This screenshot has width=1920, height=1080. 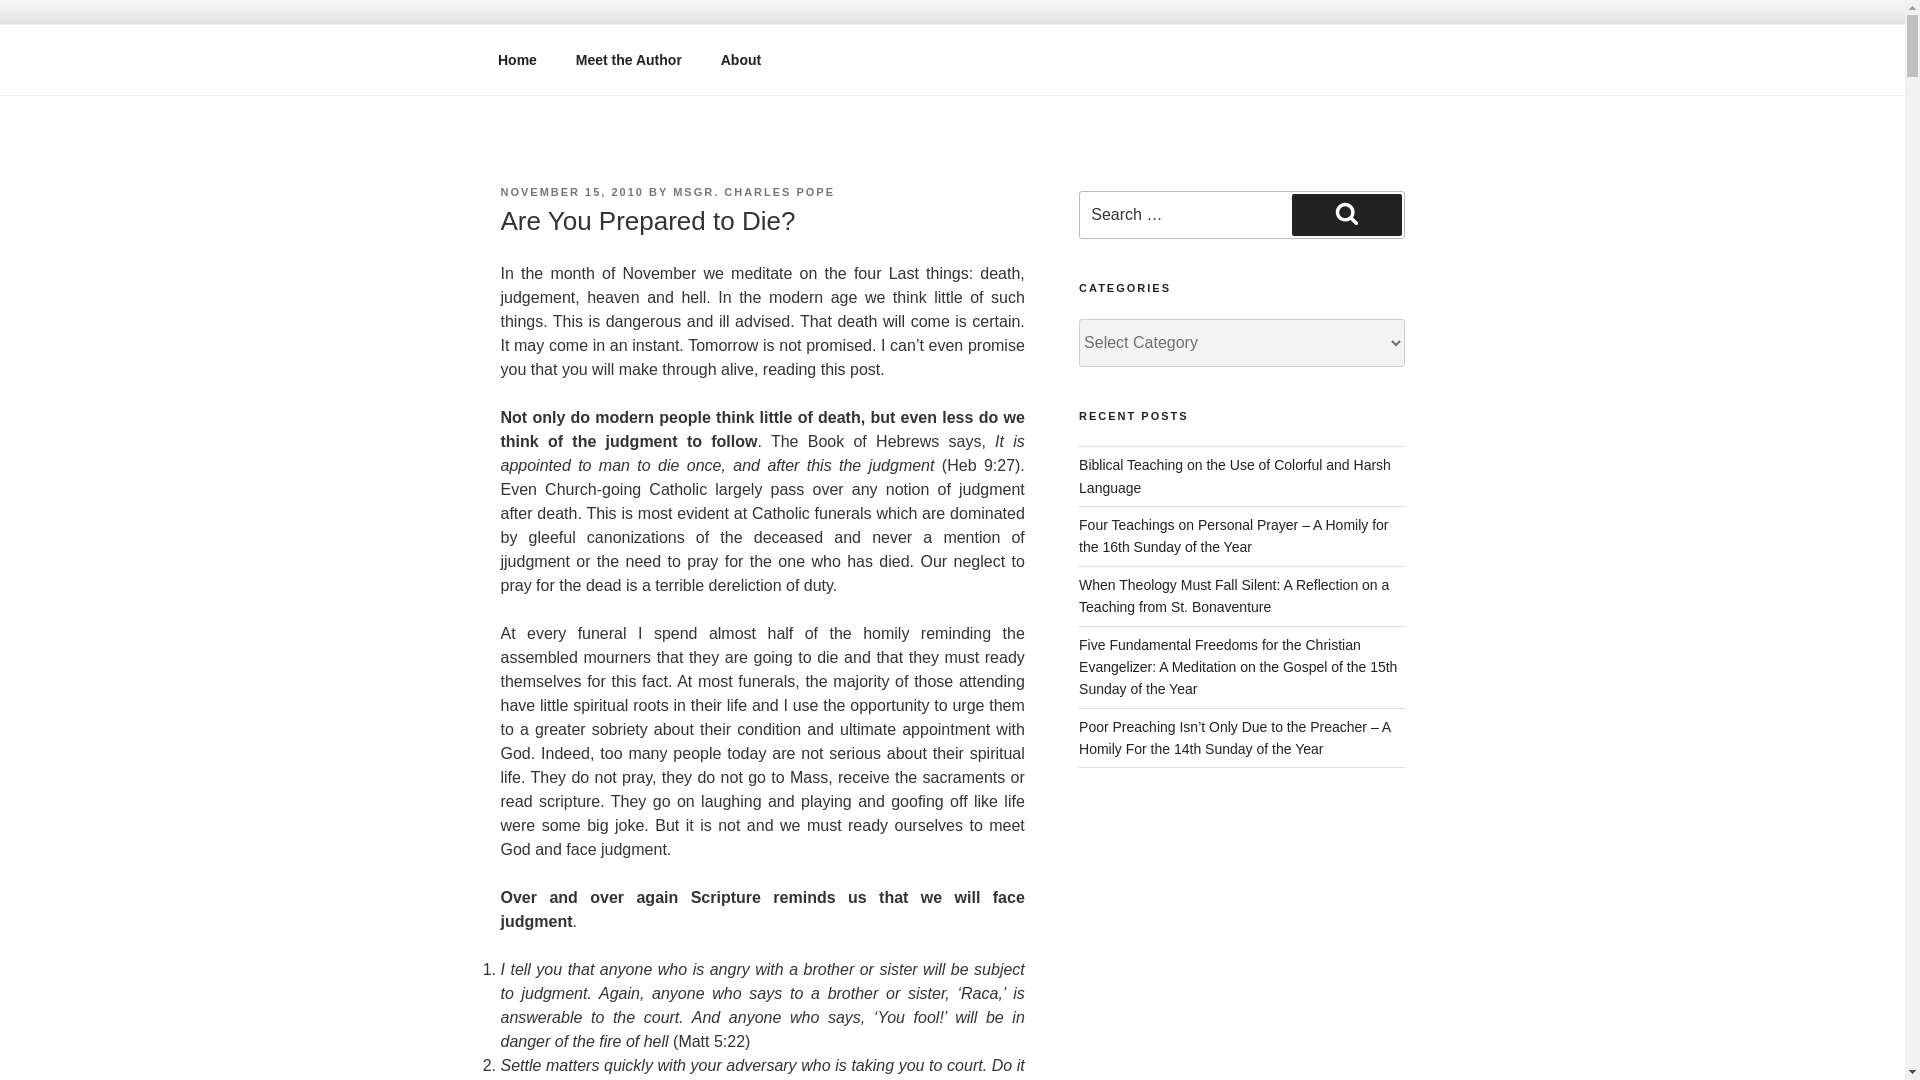 What do you see at coordinates (742, 70) in the screenshot?
I see `COMMUNITY IN MISSION` at bounding box center [742, 70].